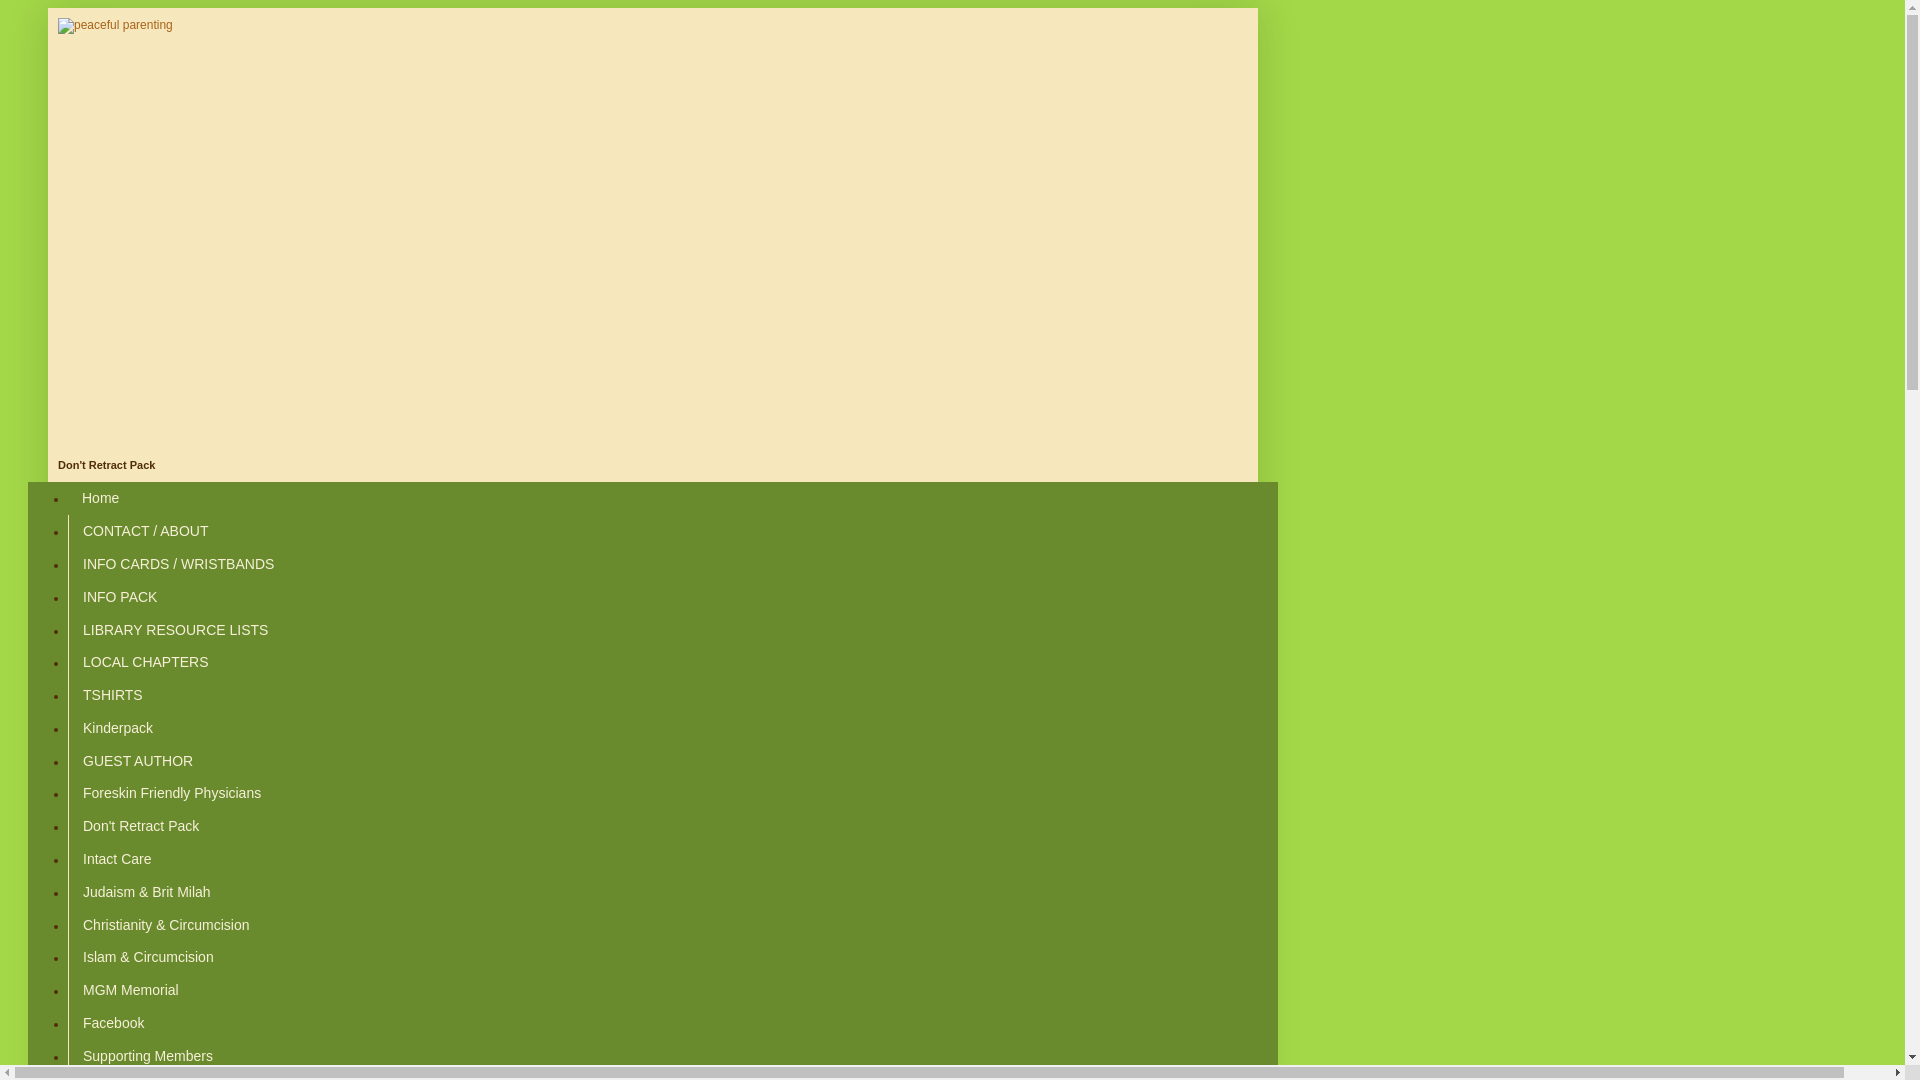 The width and height of the screenshot is (1920, 1080). I want to click on Discussion Groups, so click(141, 1076).